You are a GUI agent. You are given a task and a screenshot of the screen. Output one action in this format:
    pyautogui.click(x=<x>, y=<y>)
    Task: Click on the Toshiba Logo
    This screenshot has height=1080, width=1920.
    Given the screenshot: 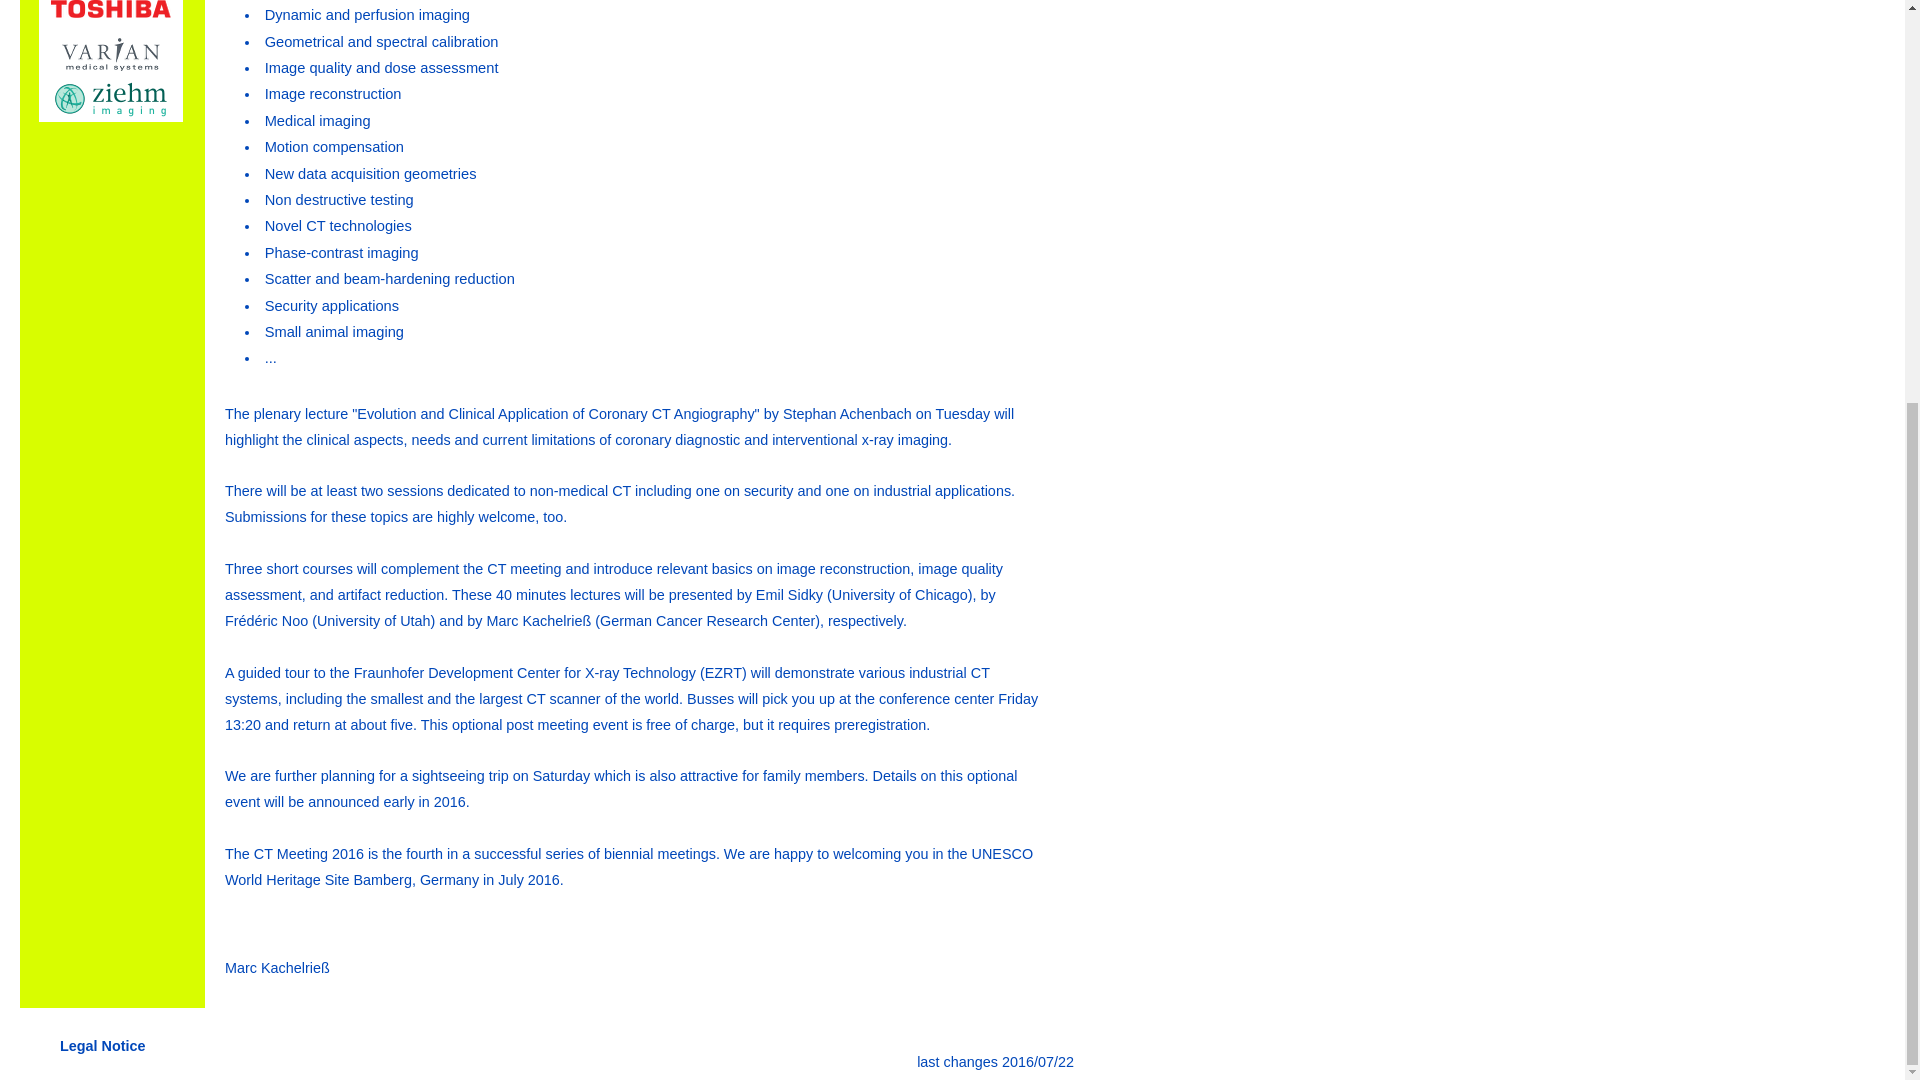 What is the action you would take?
    pyautogui.click(x=110, y=14)
    